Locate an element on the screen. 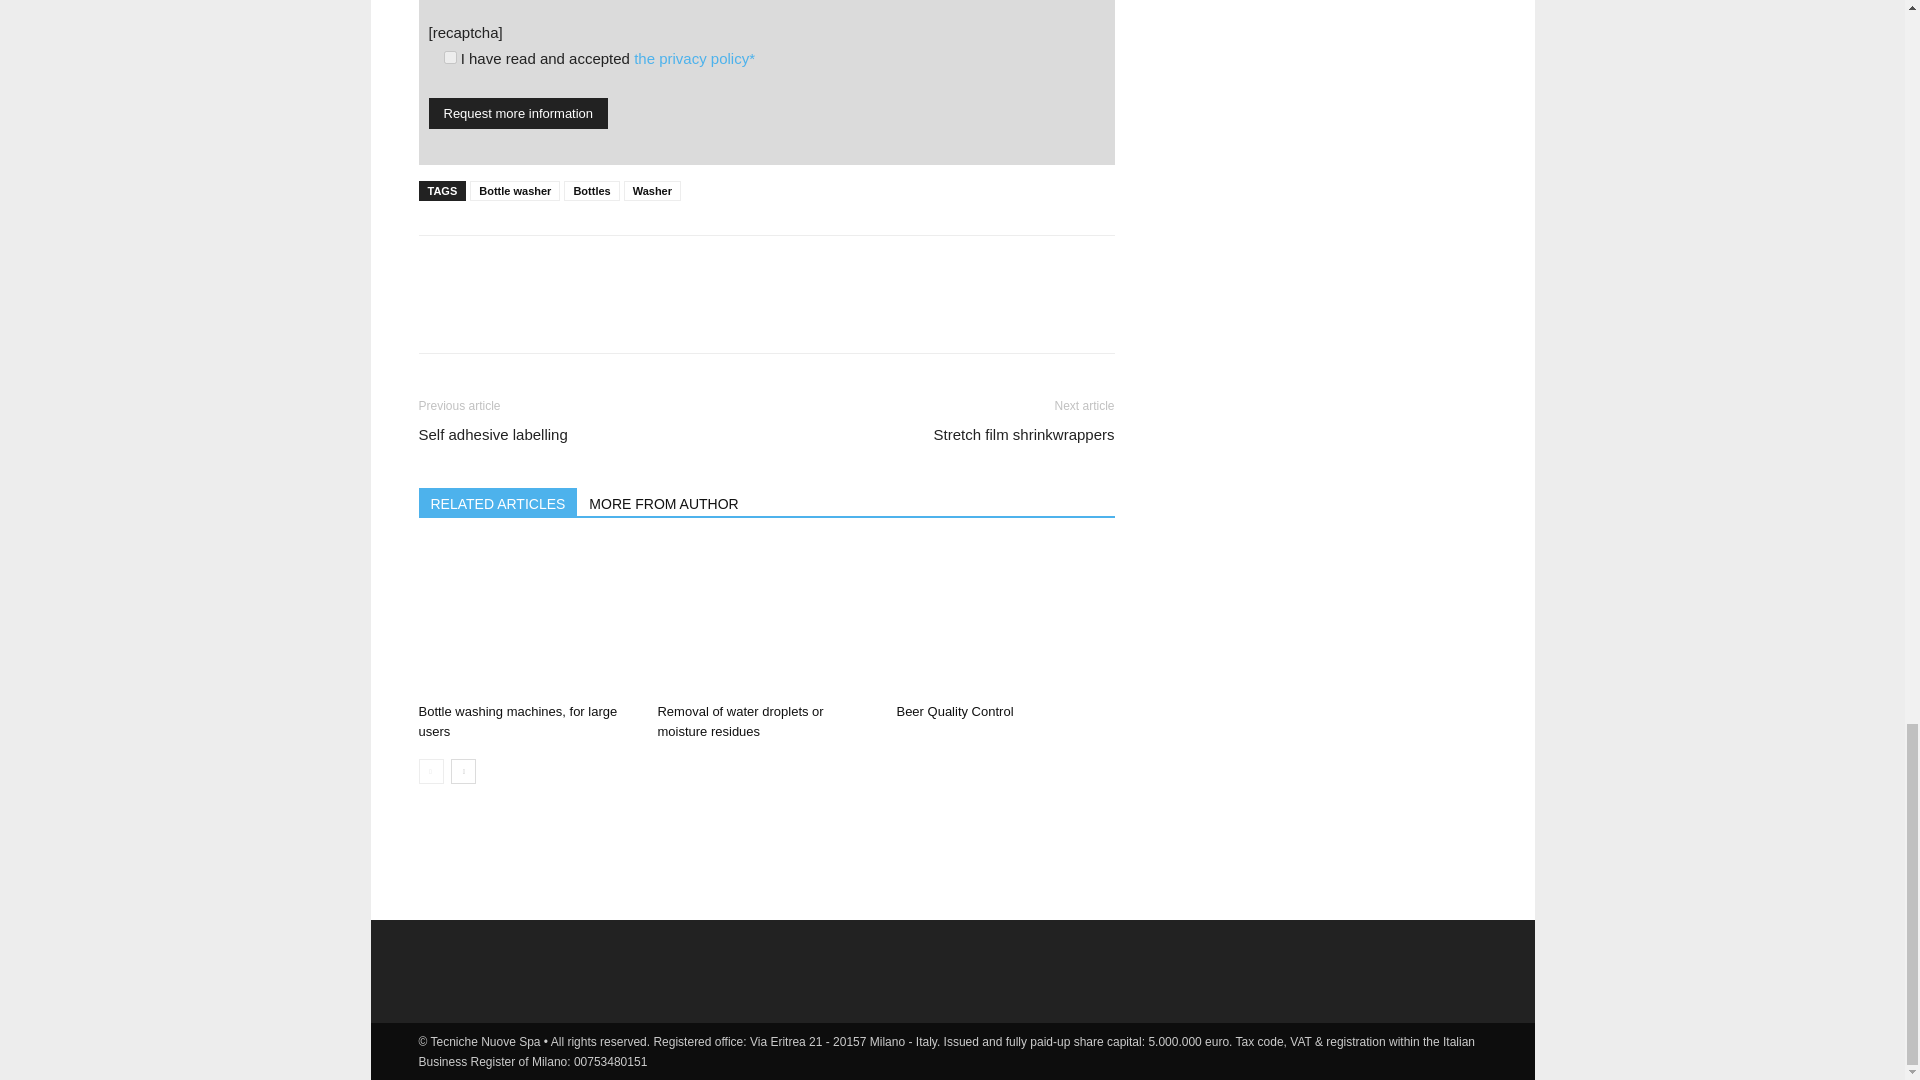 This screenshot has height=1080, width=1920. Removal of water droplets or moisture residues is located at coordinates (740, 721).